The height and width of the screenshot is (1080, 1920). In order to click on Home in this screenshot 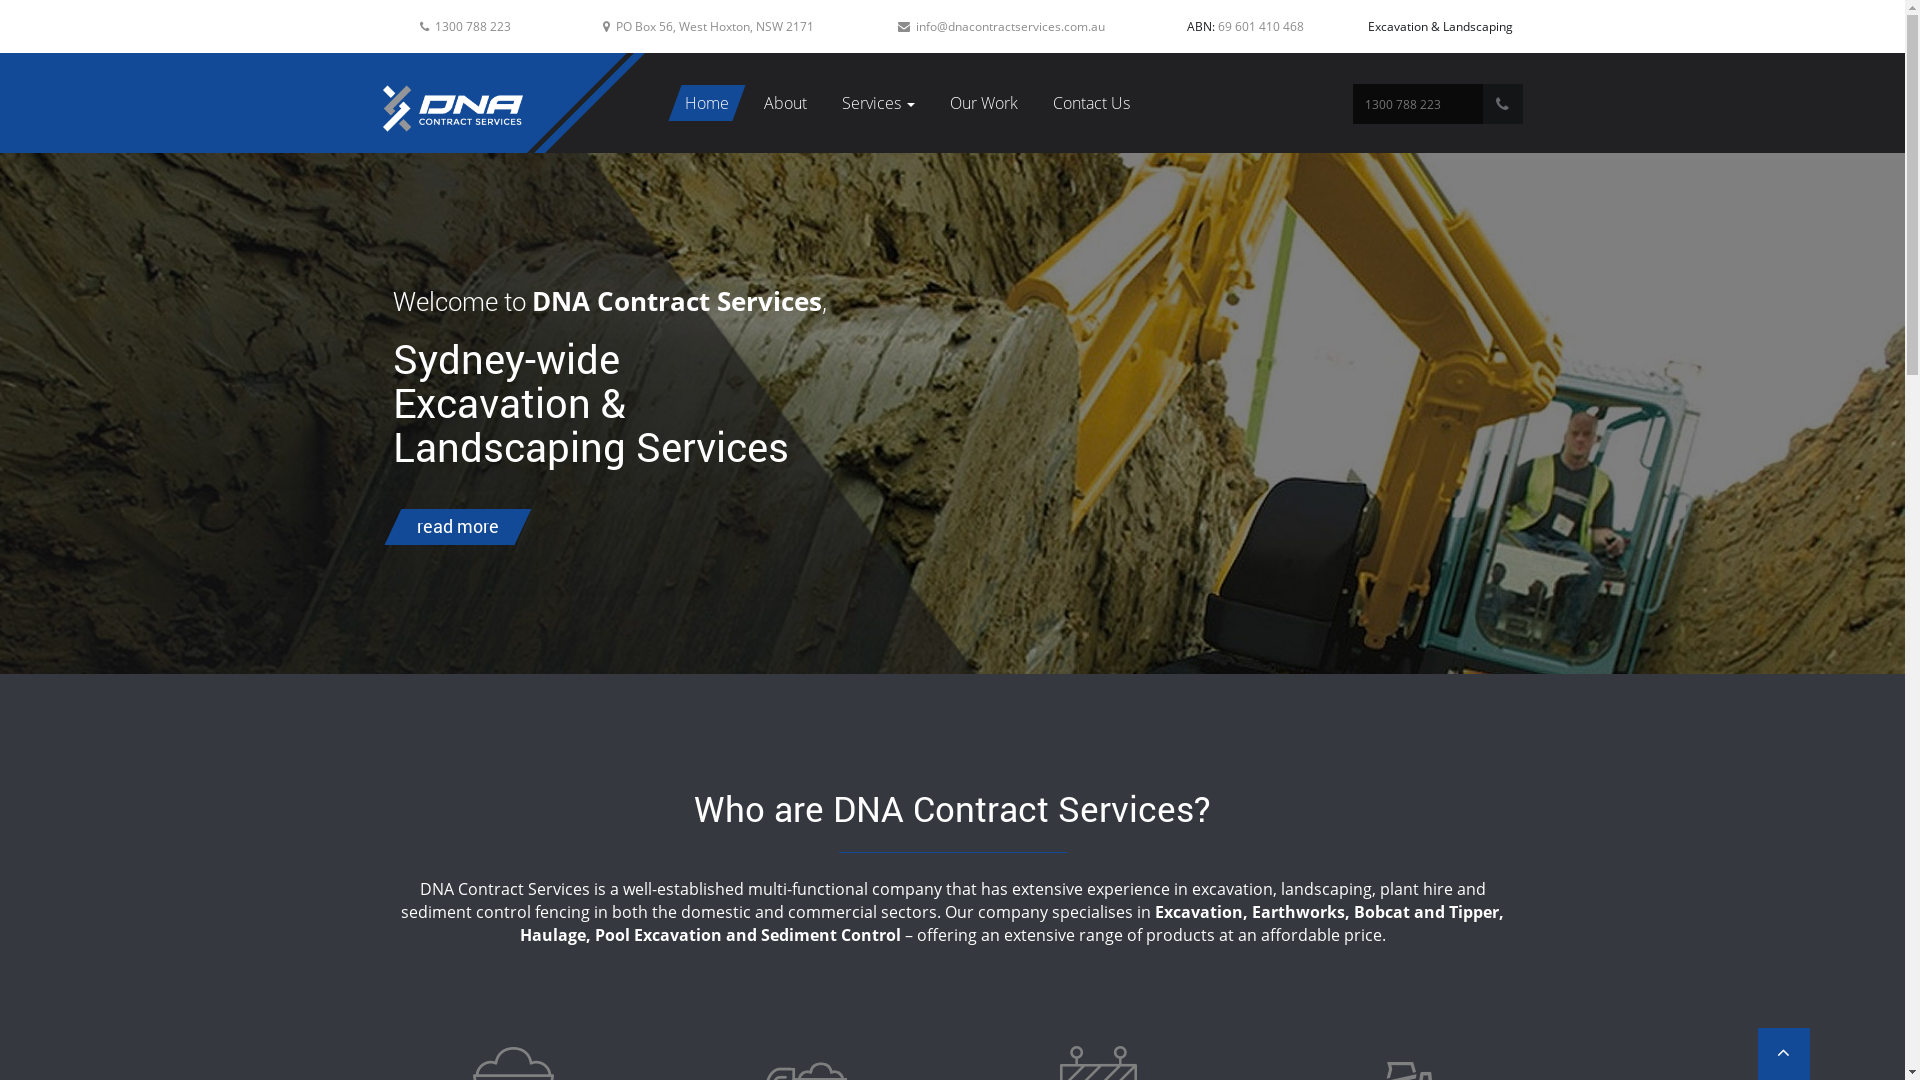, I will do `click(707, 103)`.